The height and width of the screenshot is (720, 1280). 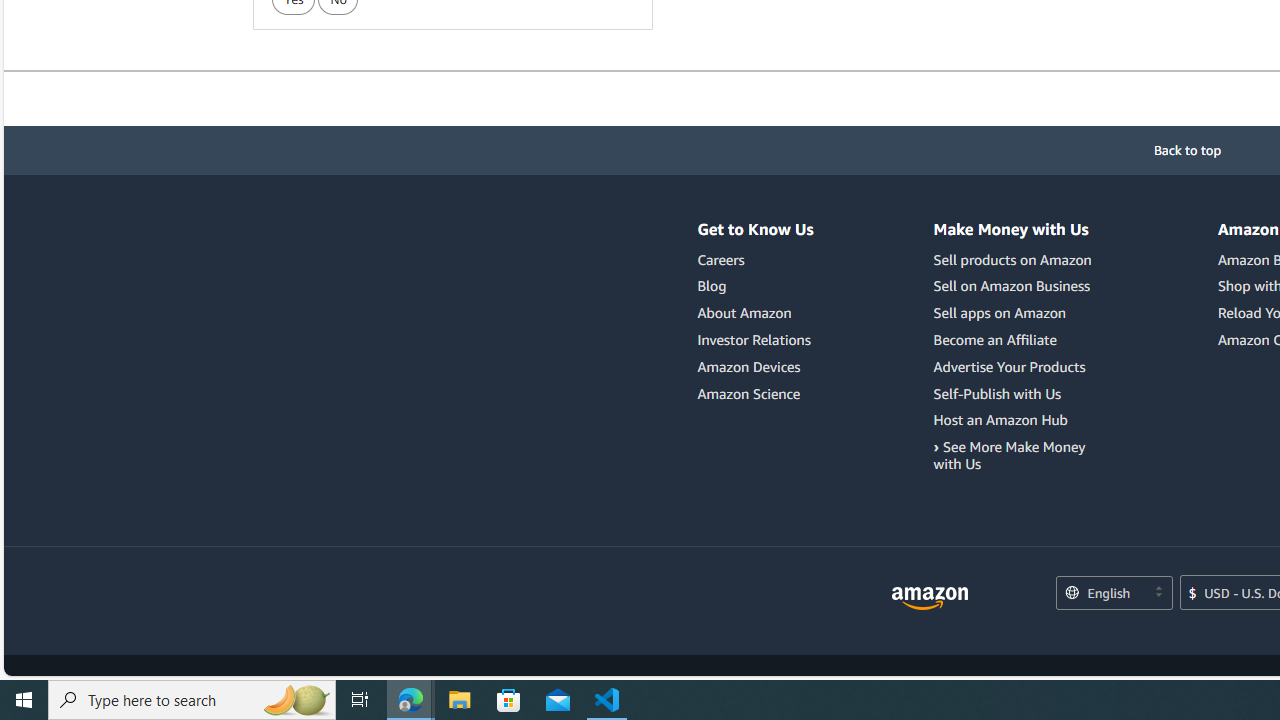 I want to click on Self-Publish with Us, so click(x=998, y=393).